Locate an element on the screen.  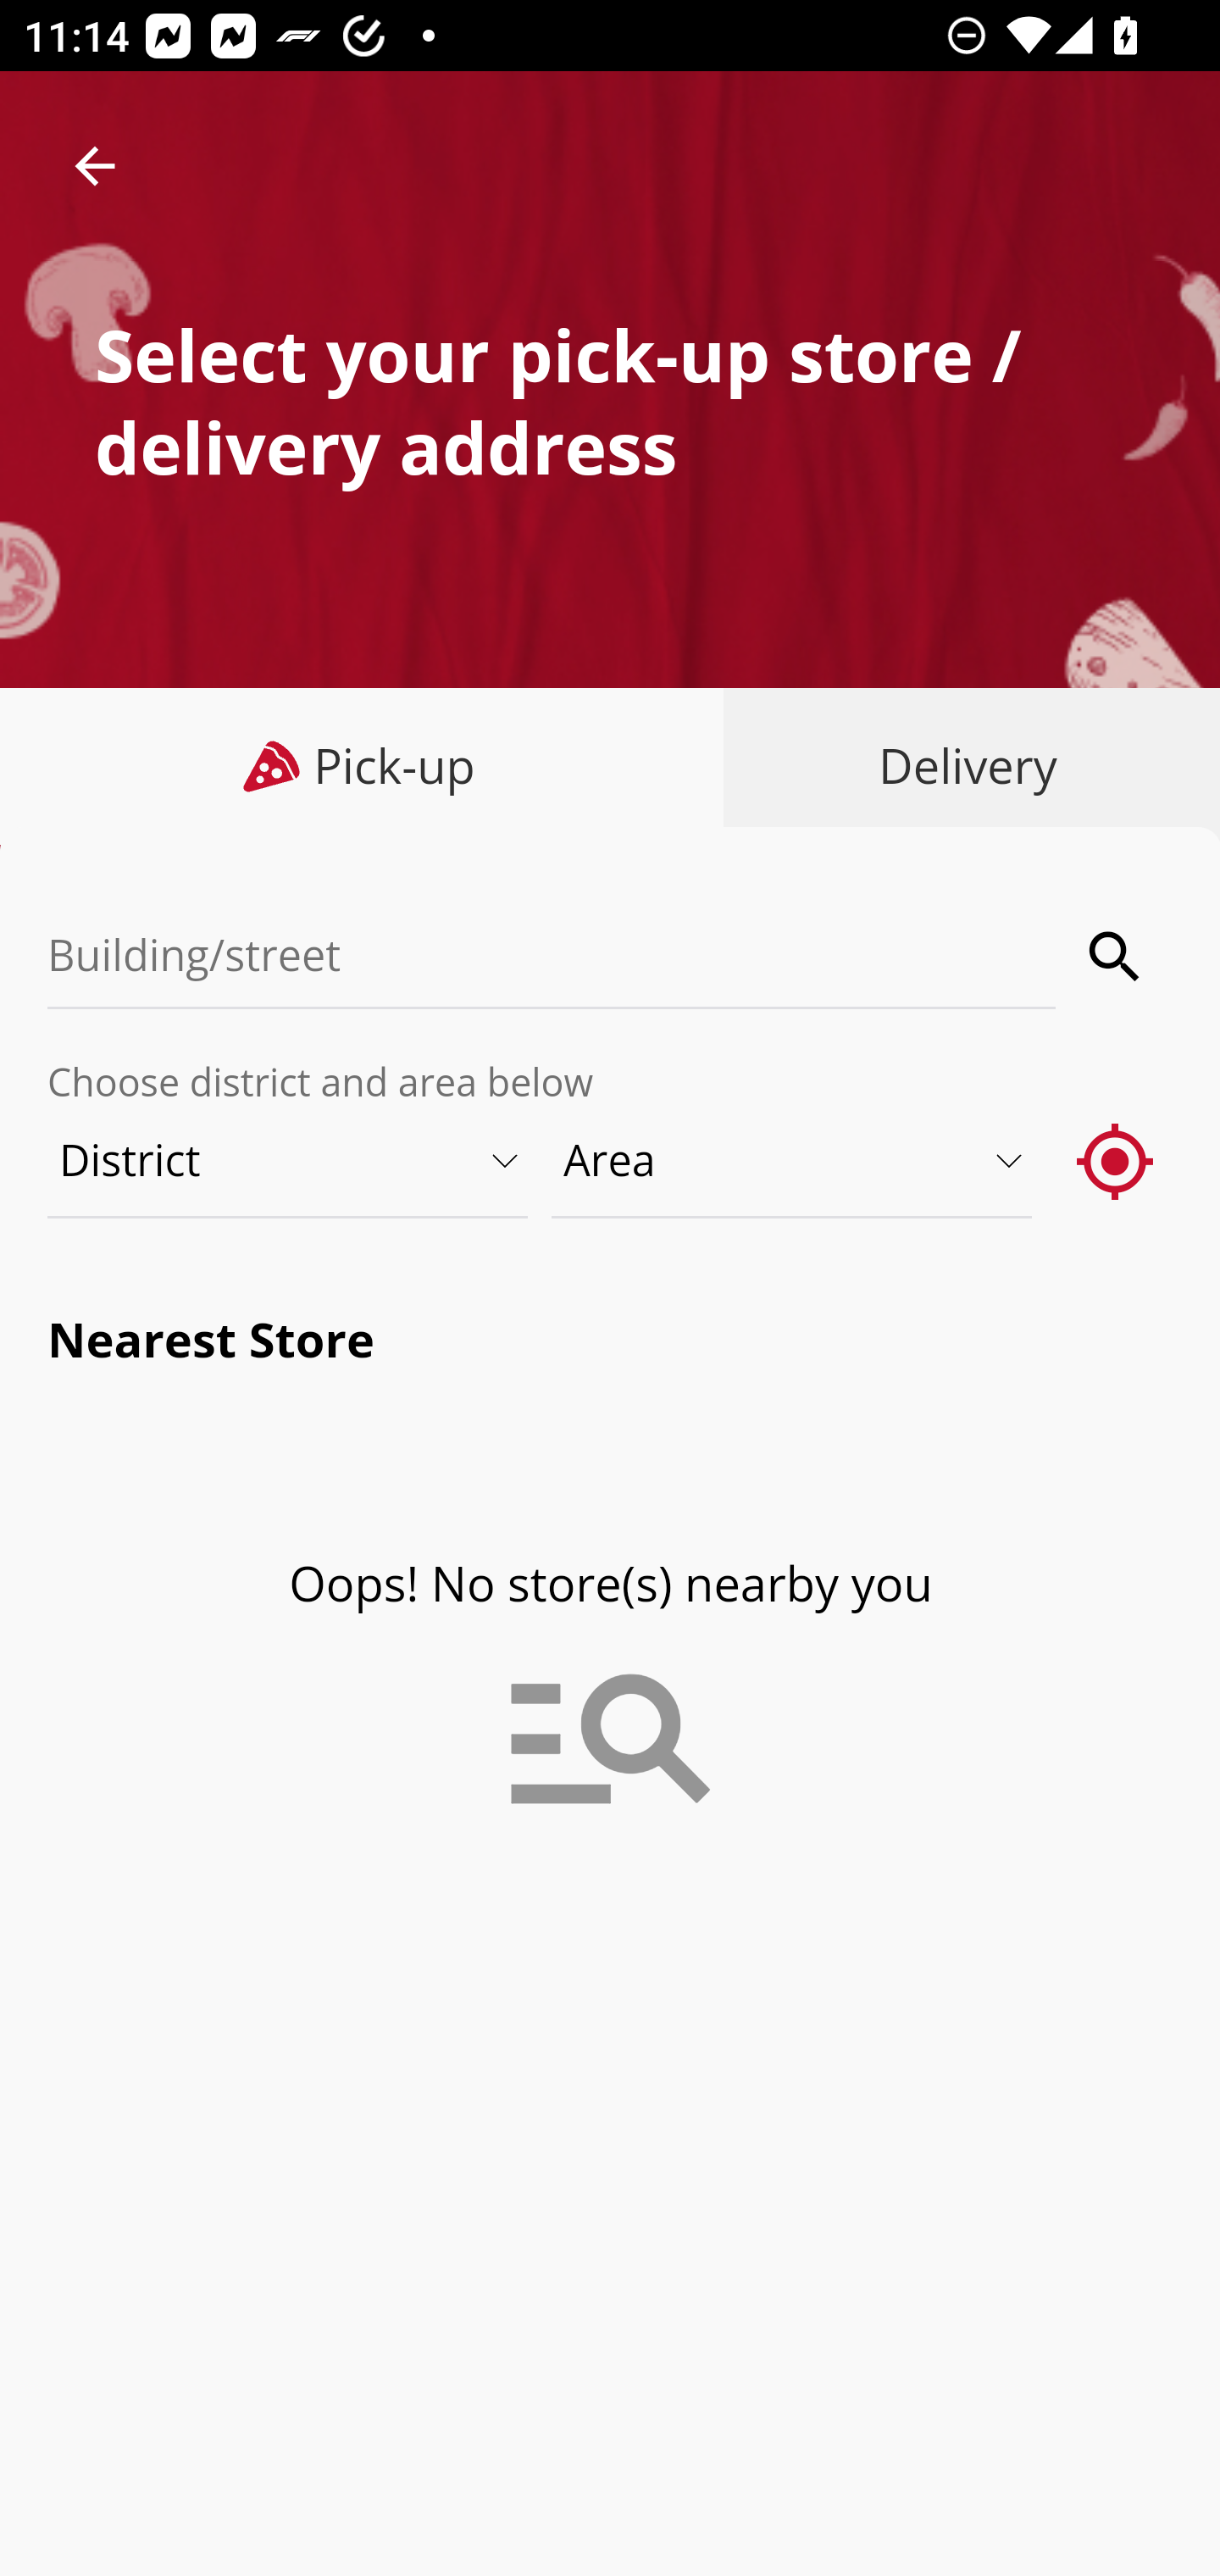
Pick-up is located at coordinates (363, 766).